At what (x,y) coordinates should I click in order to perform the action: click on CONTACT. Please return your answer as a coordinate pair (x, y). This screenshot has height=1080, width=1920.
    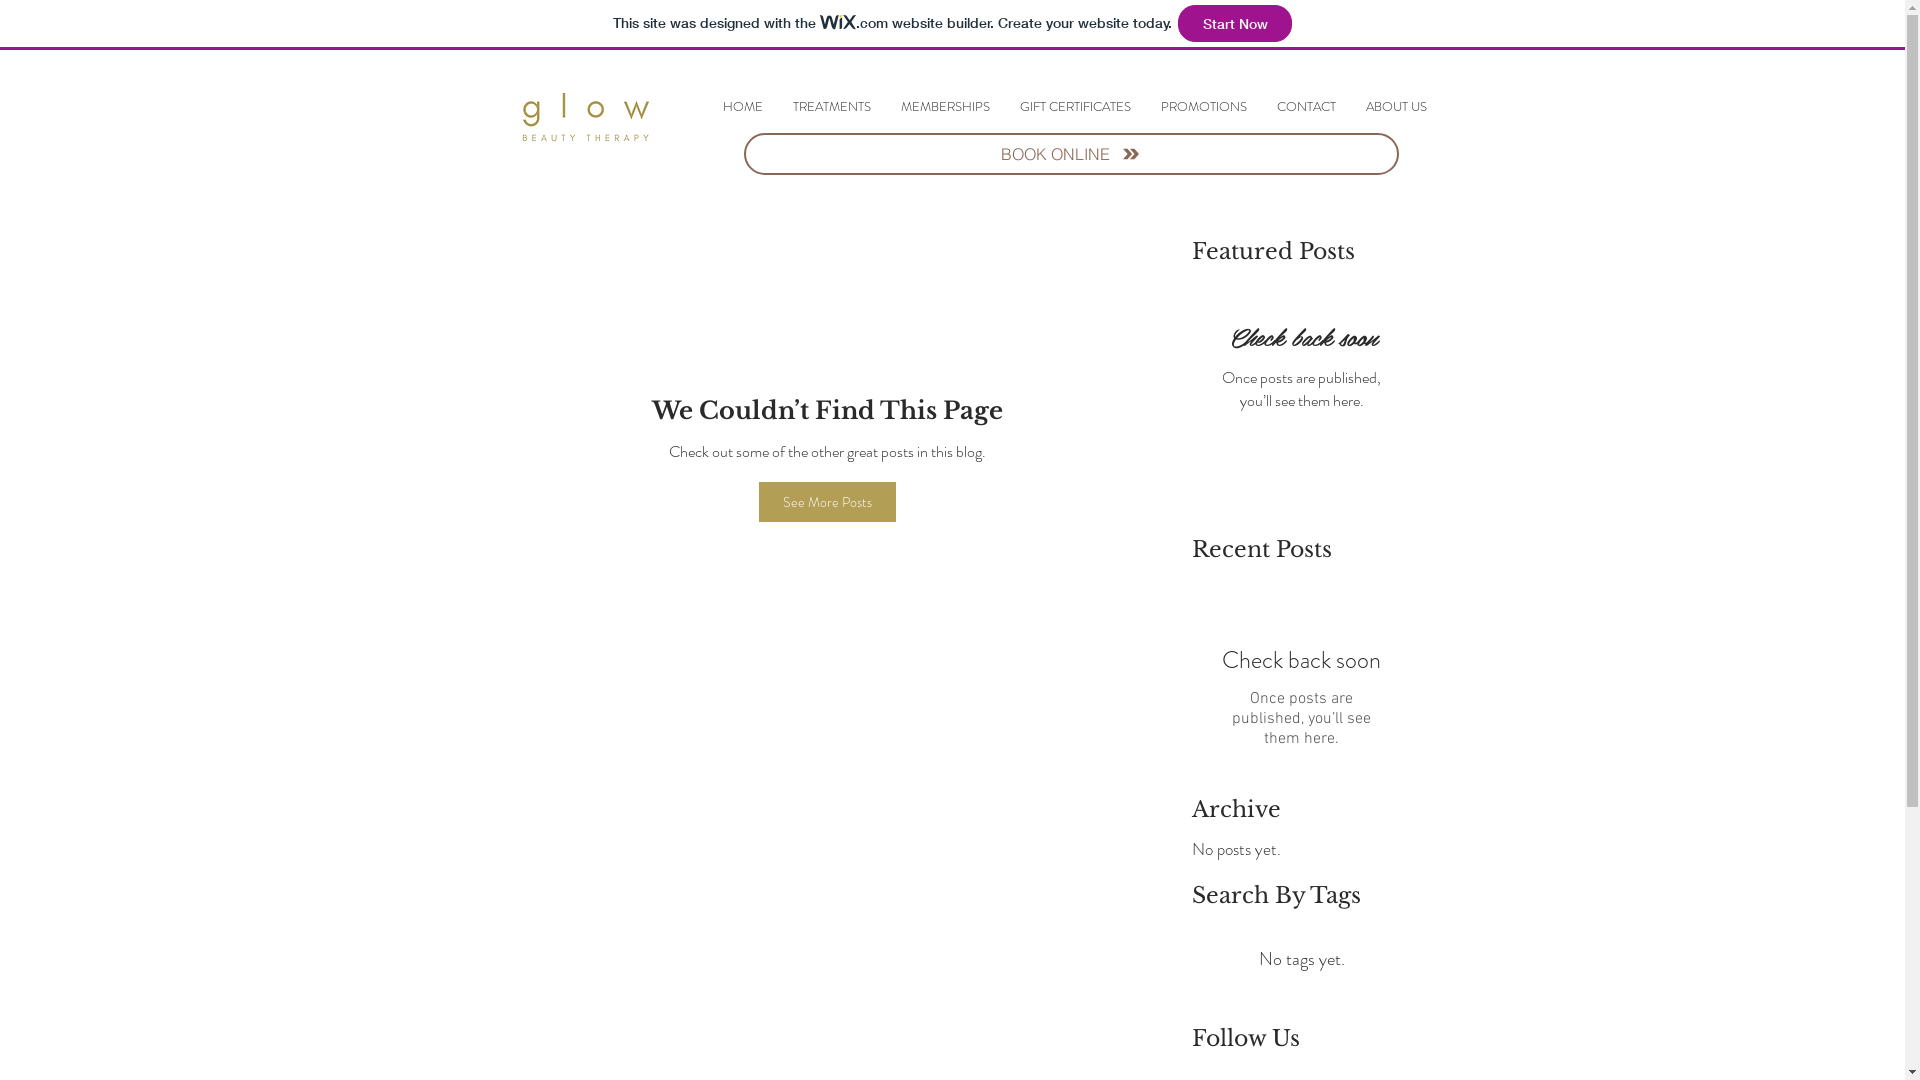
    Looking at the image, I should click on (1306, 107).